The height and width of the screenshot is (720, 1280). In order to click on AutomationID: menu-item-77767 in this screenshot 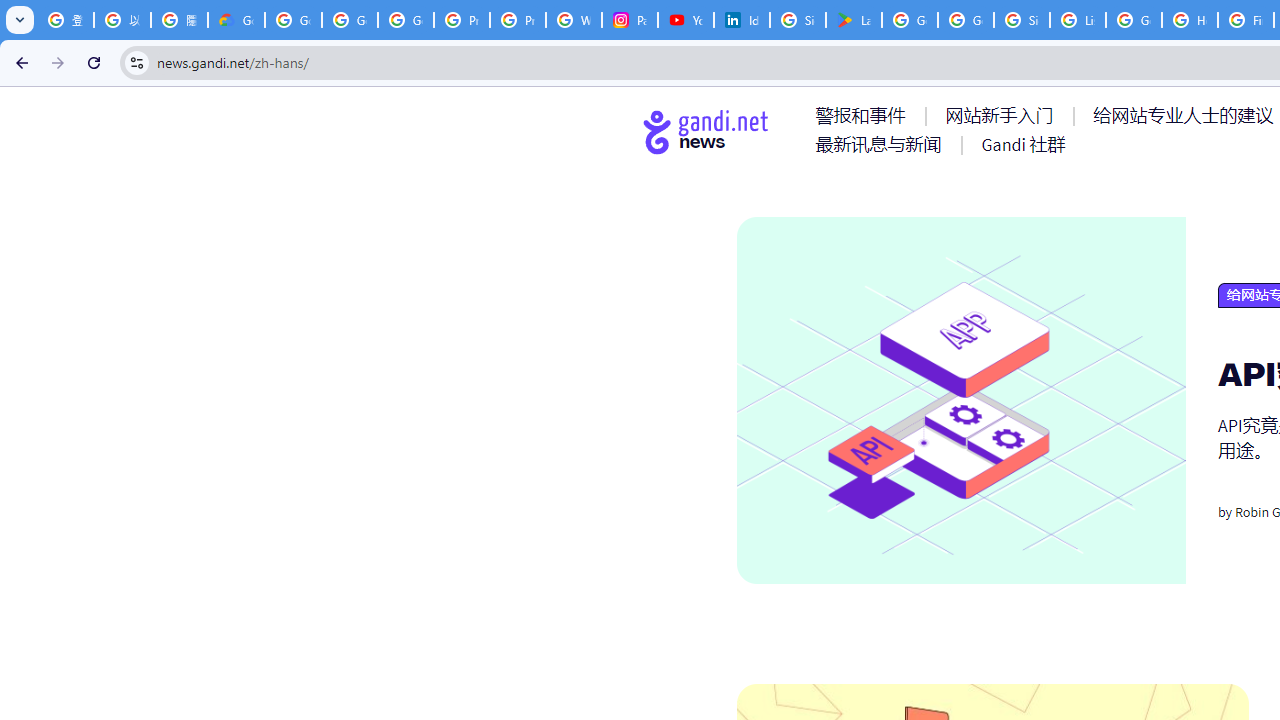, I will do `click(1022, 144)`.